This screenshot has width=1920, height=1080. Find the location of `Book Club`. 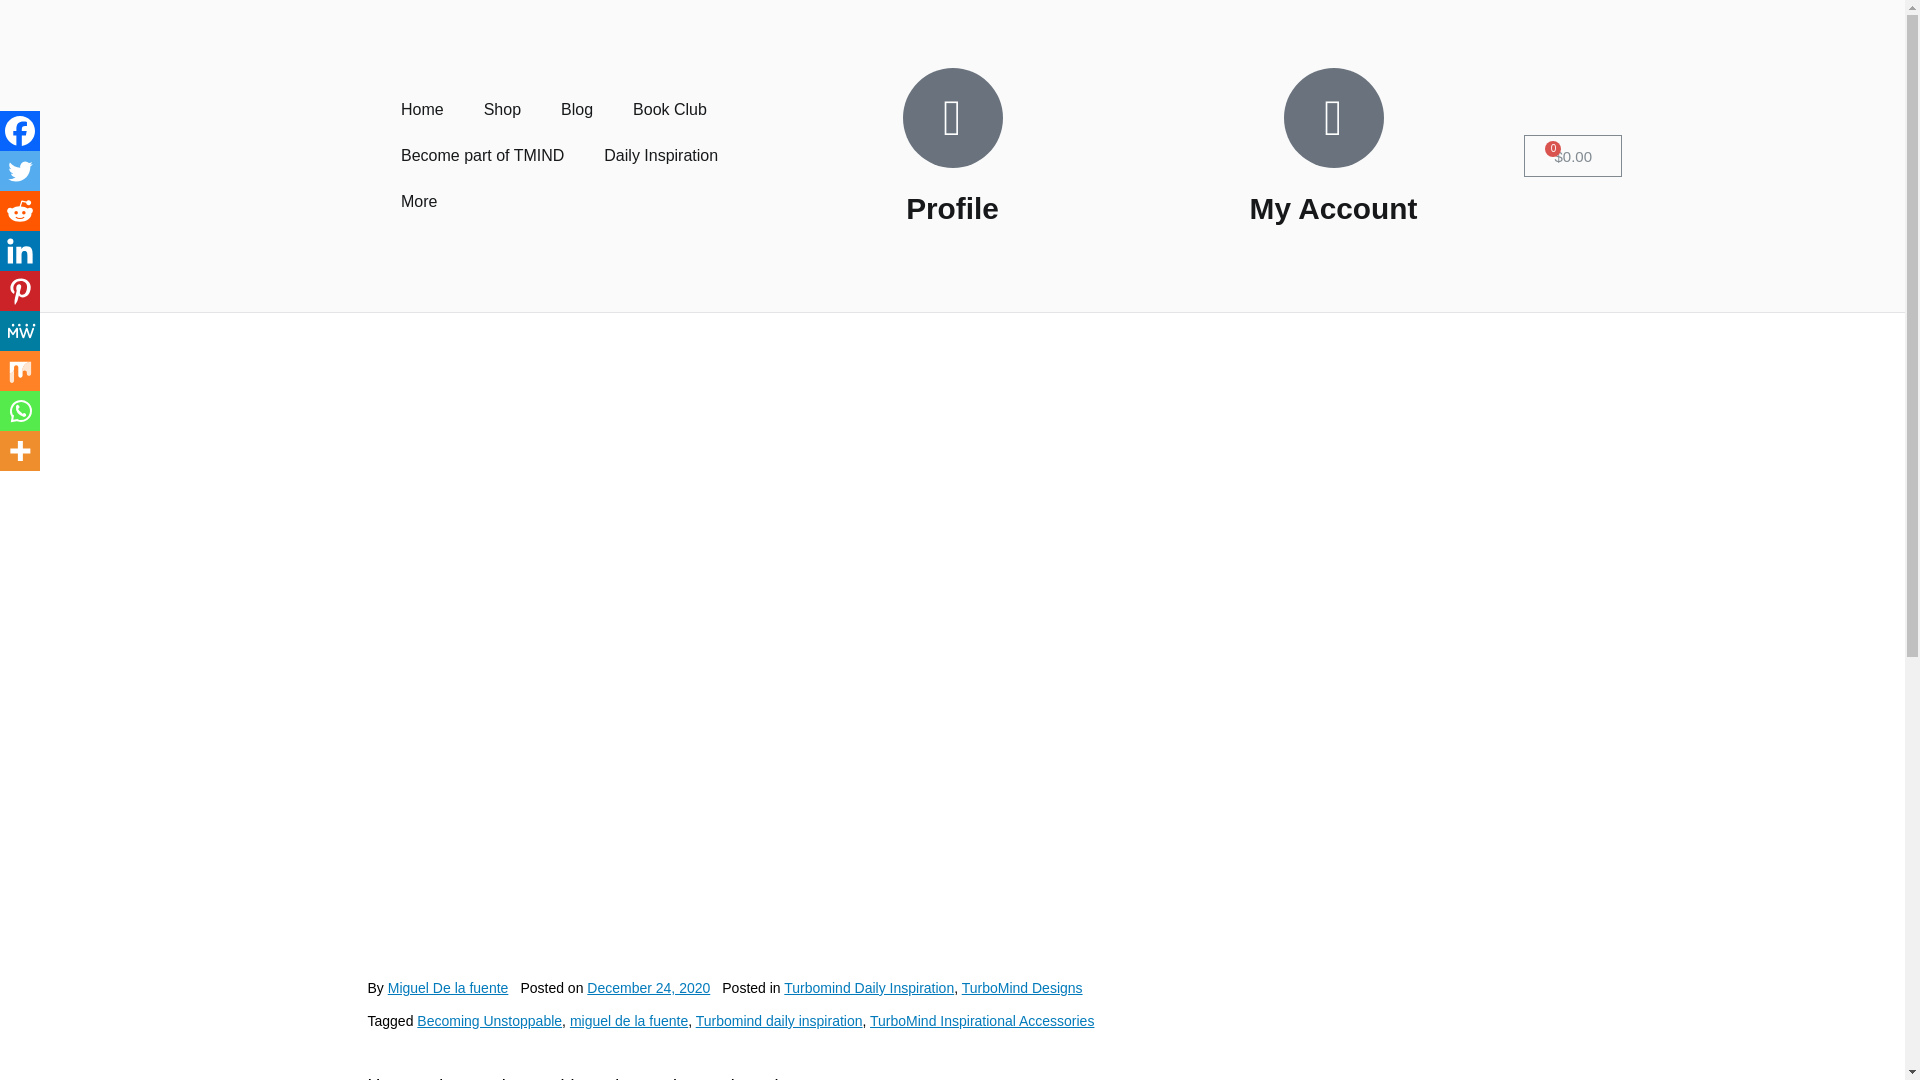

Book Club is located at coordinates (670, 110).